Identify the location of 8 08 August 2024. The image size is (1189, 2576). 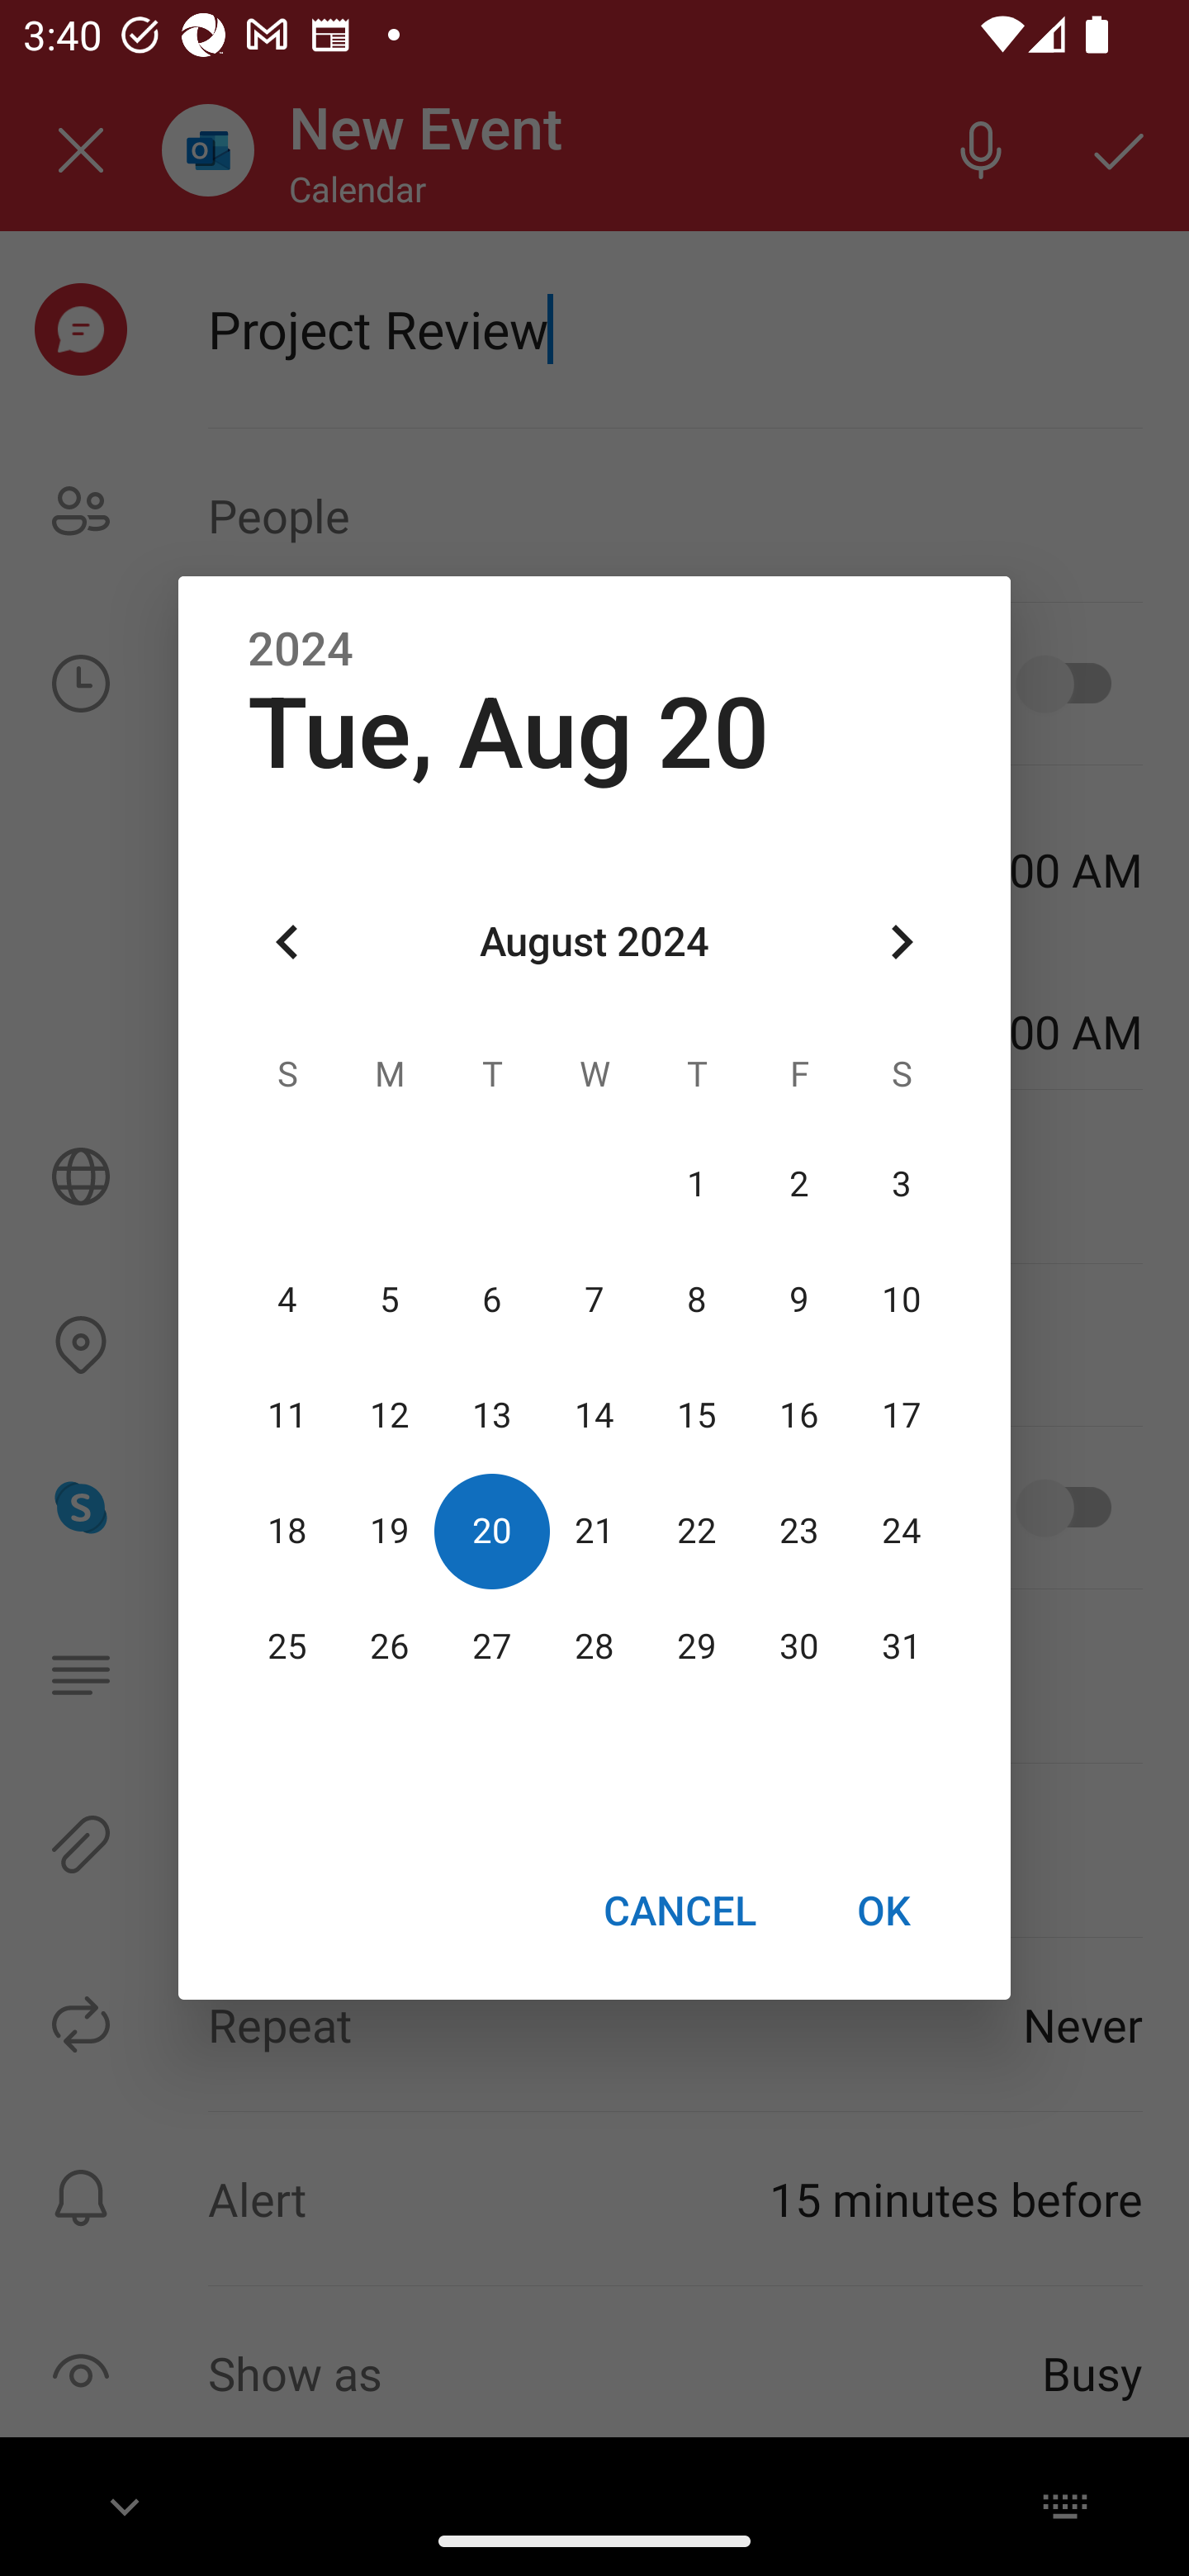
(696, 1300).